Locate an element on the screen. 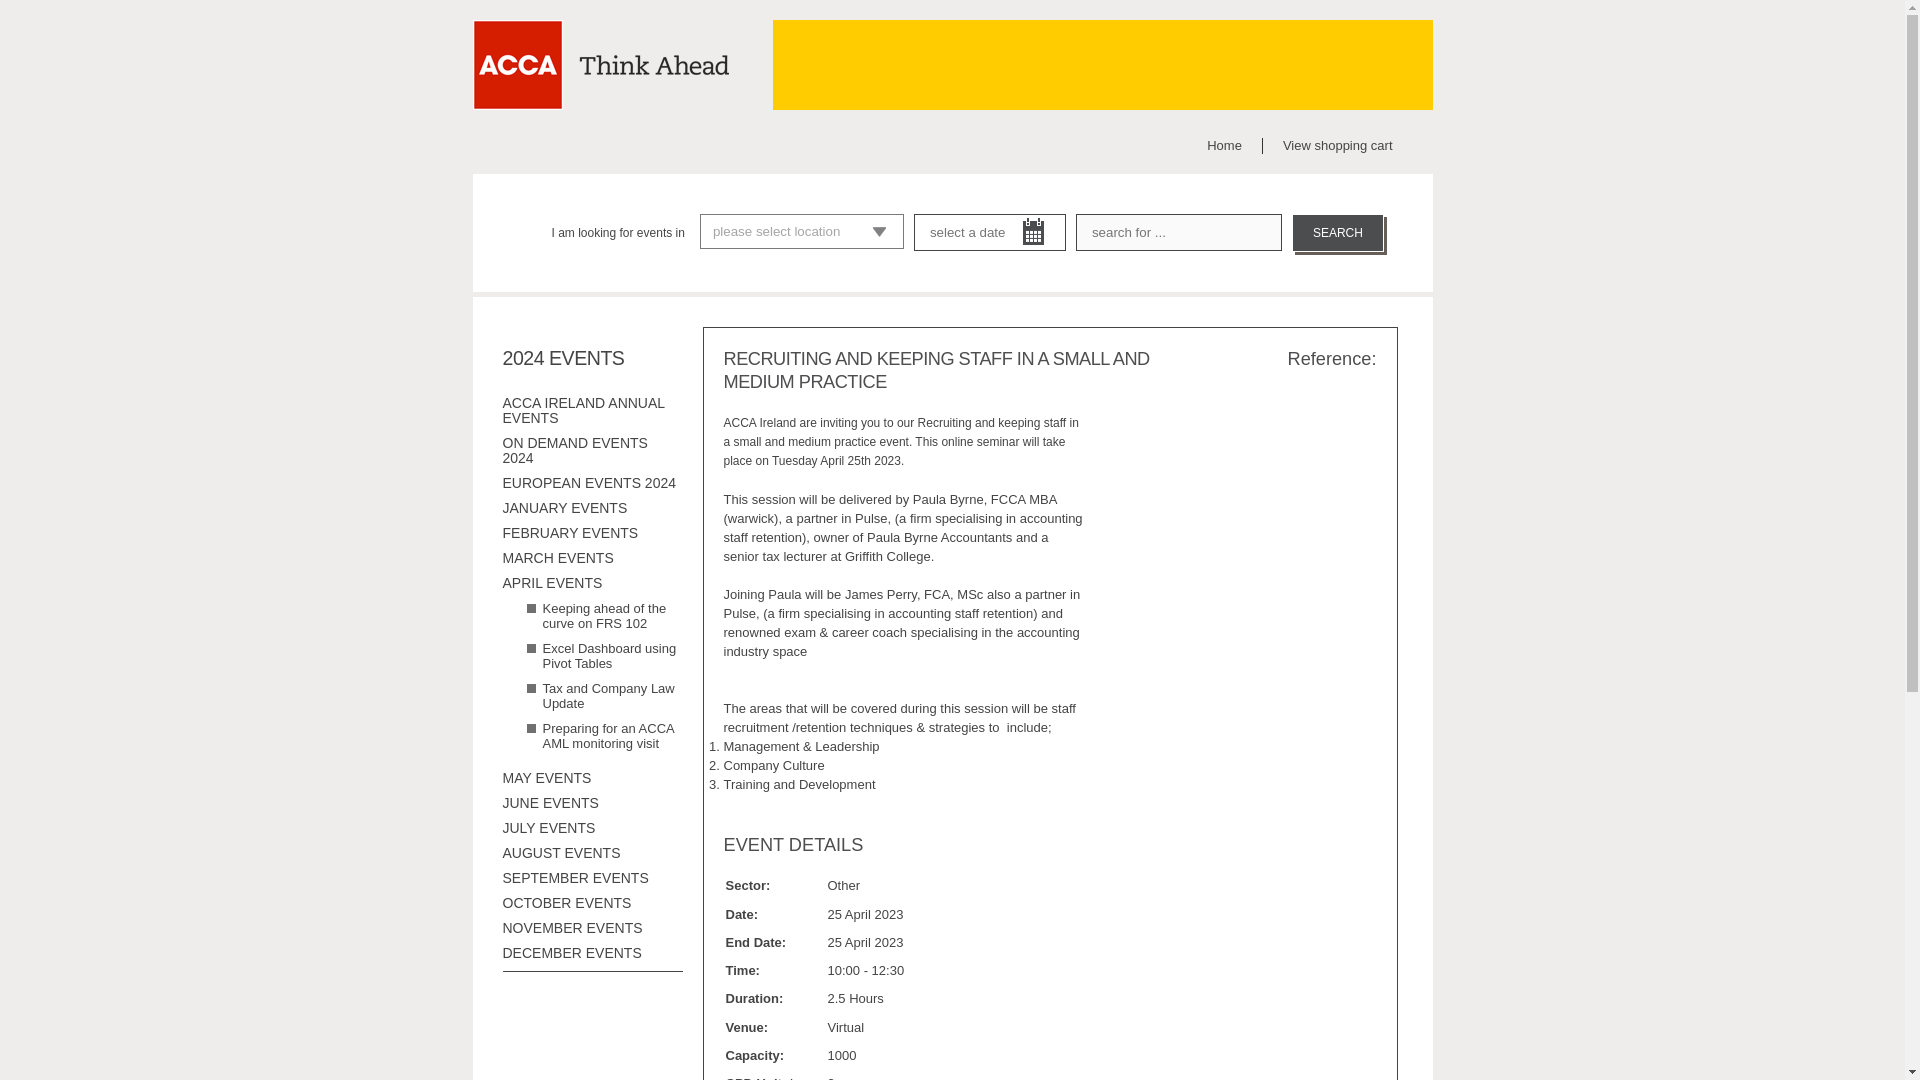 The height and width of the screenshot is (1080, 1920). Search is located at coordinates (1338, 232).